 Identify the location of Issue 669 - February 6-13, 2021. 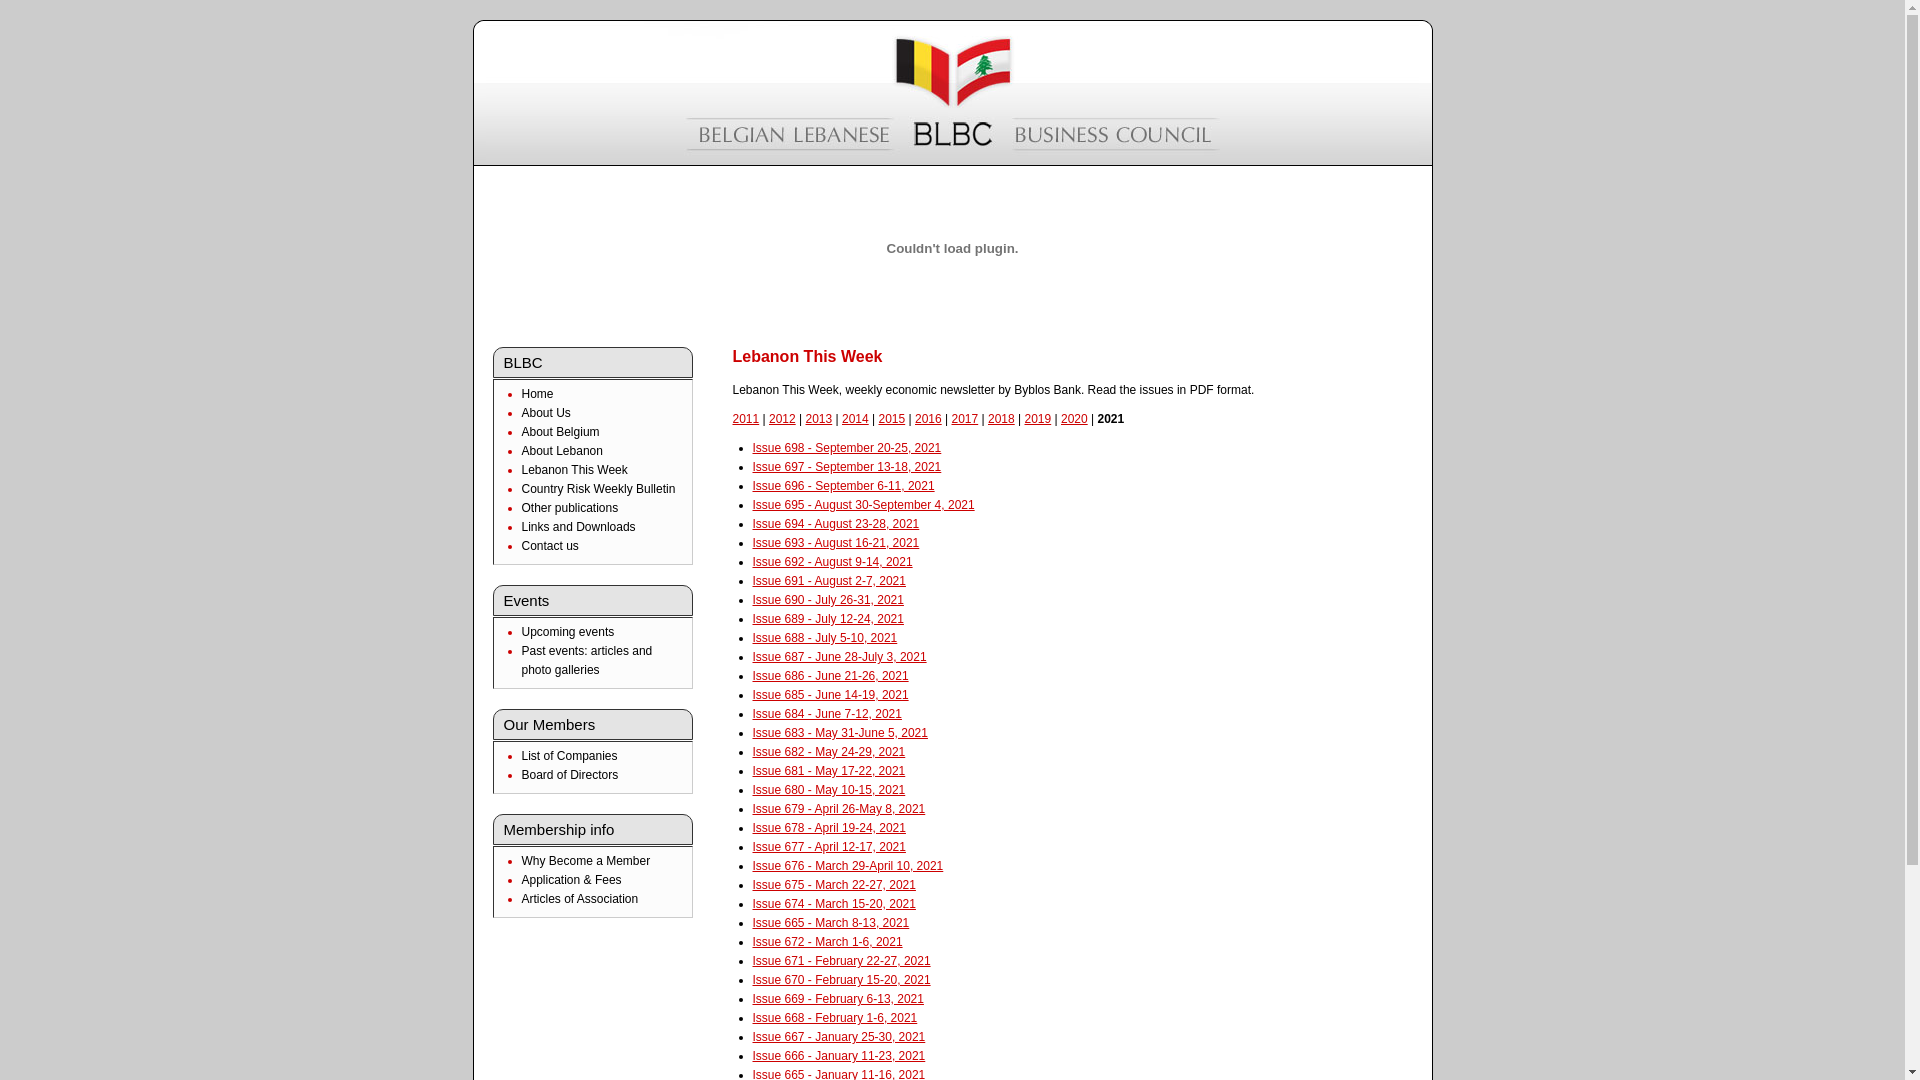
(838, 999).